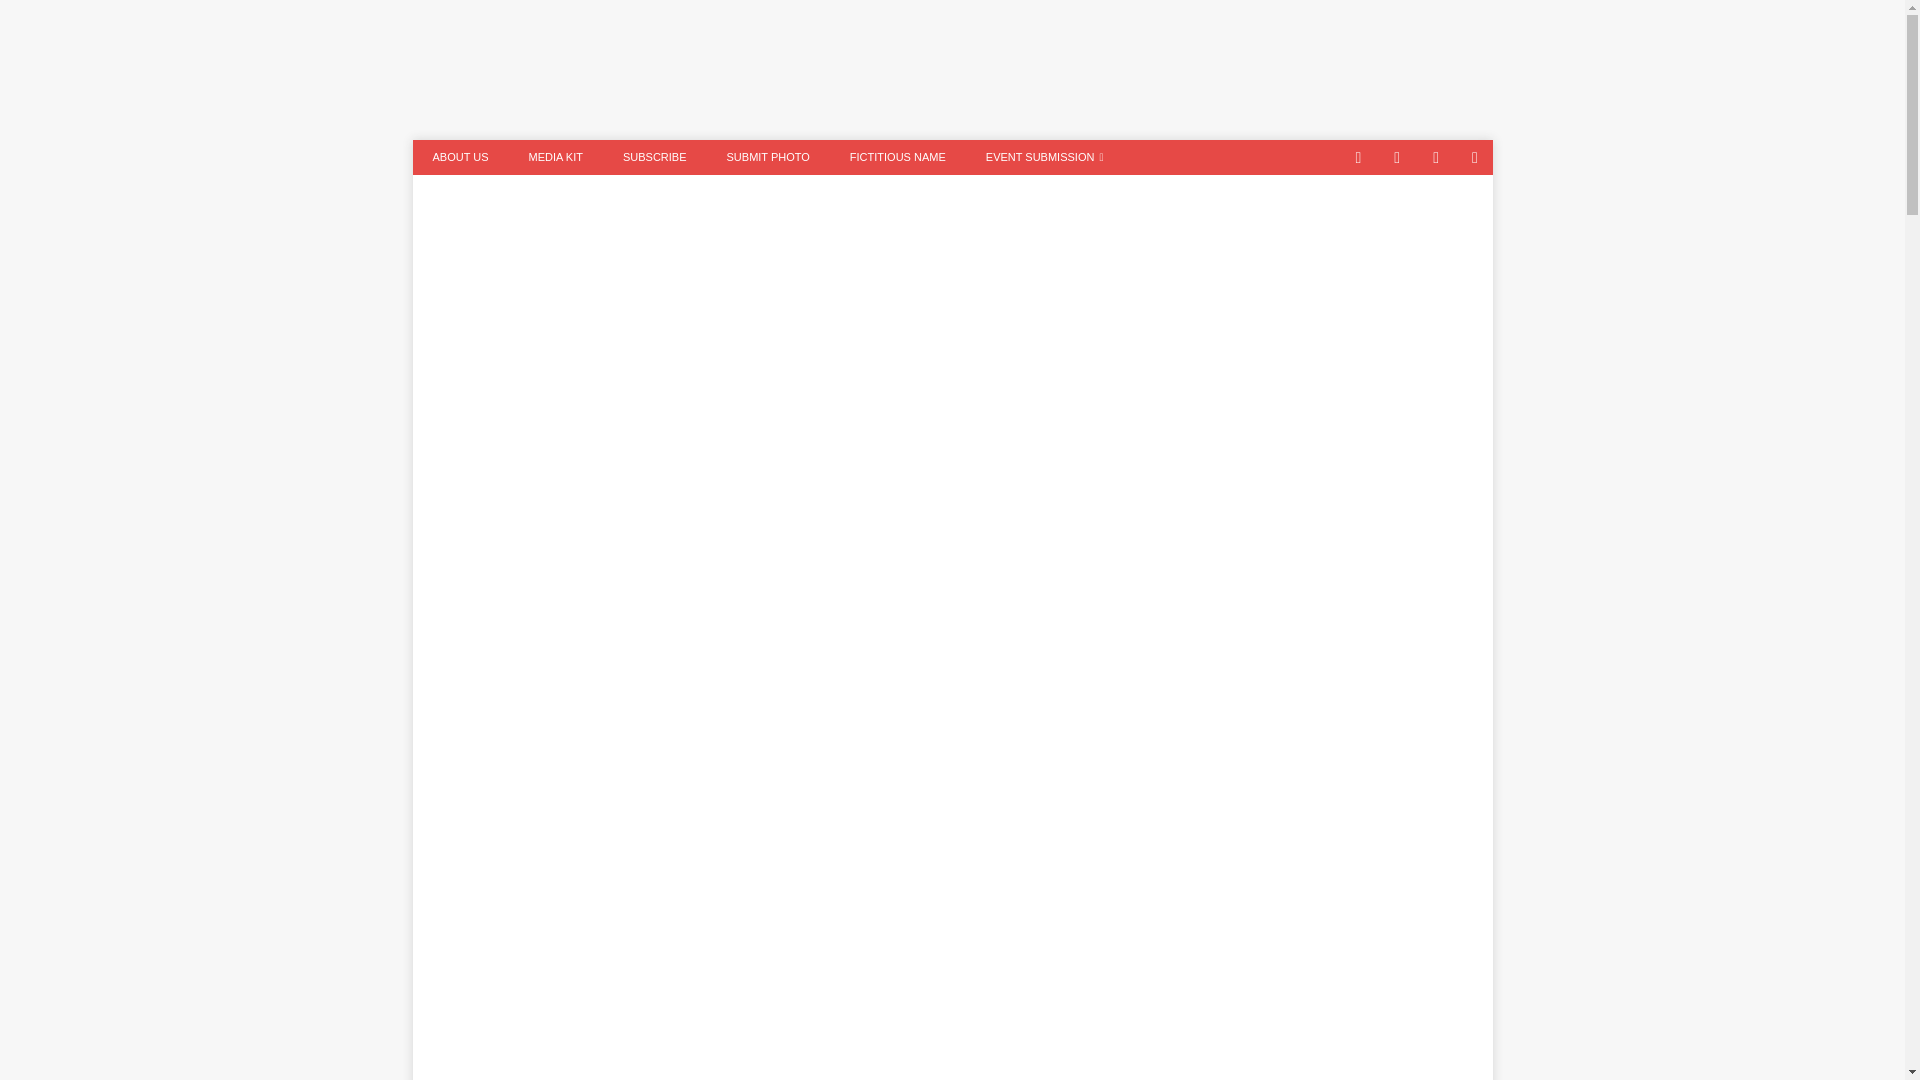 The image size is (1920, 1080). I want to click on FICTITIOUS NAME, so click(897, 157).